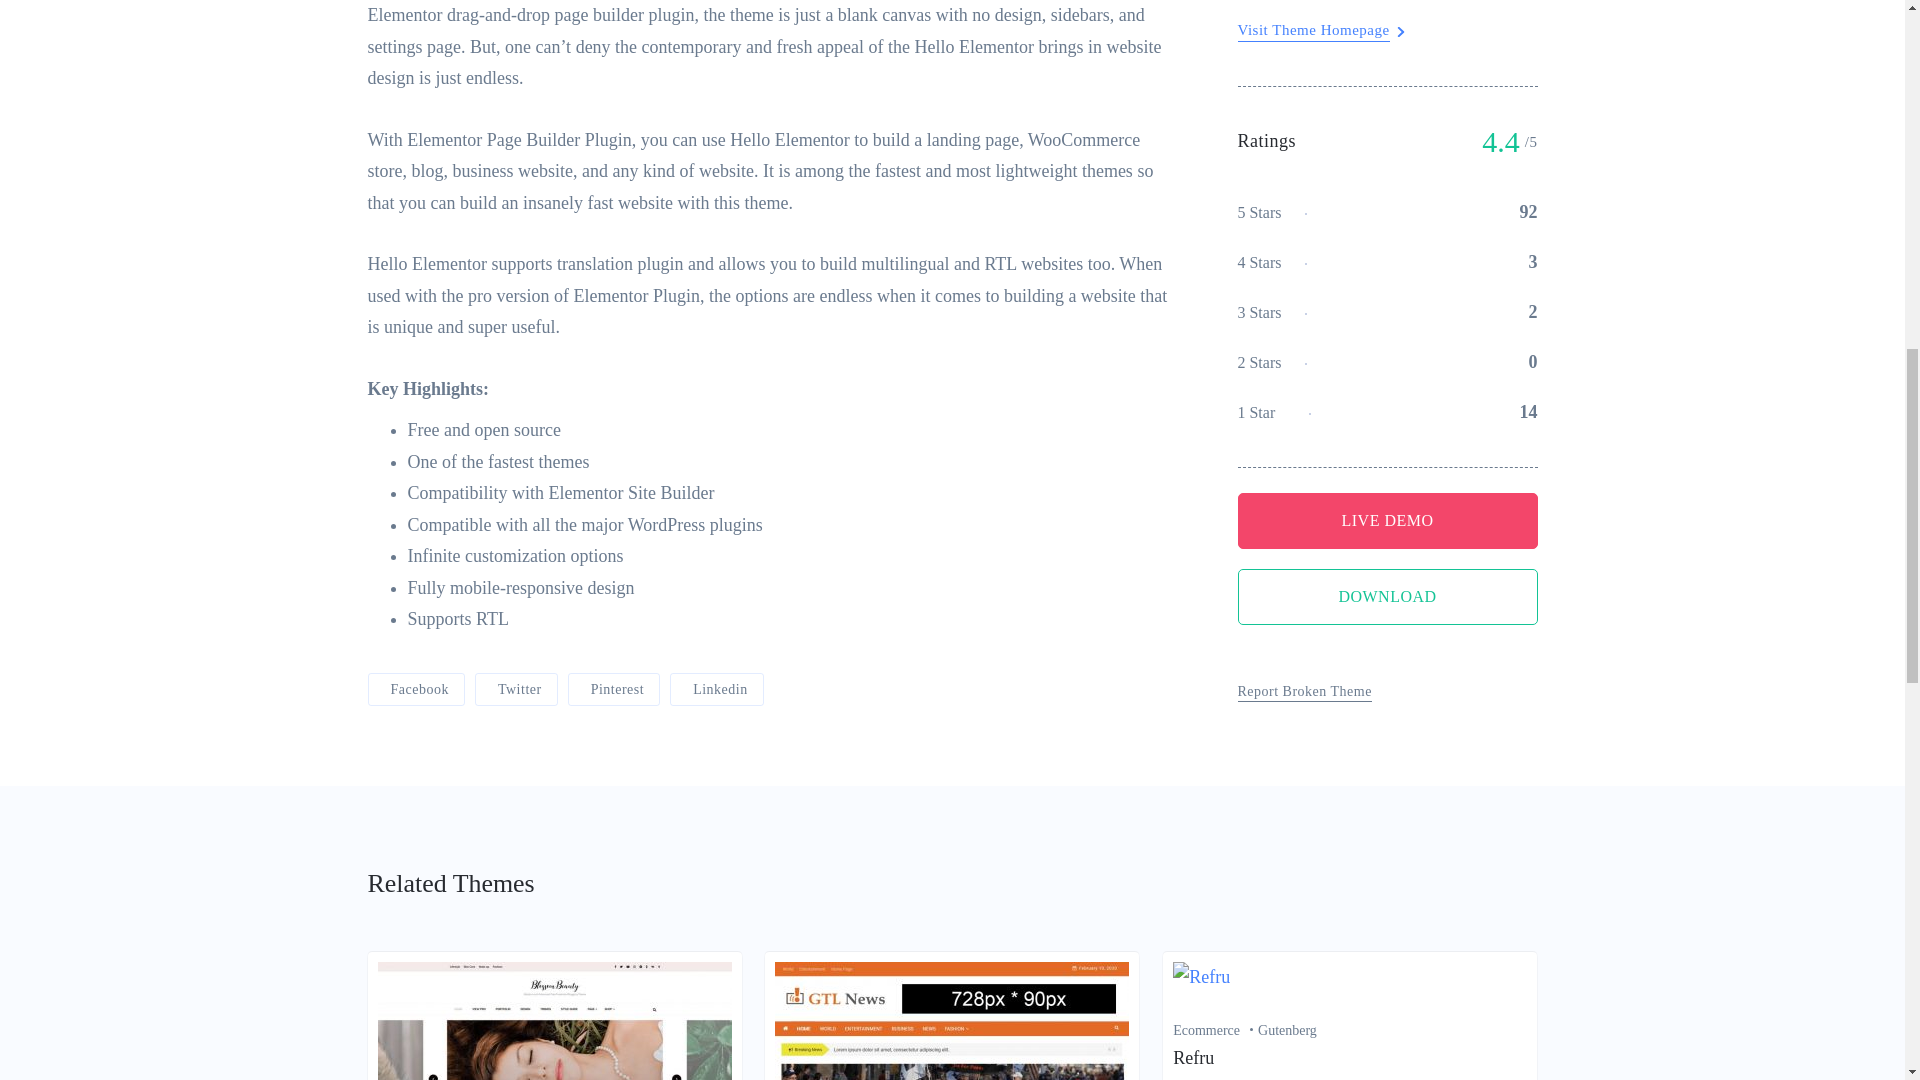 This screenshot has height=1080, width=1920. Describe the element at coordinates (516, 689) in the screenshot. I see `twitter` at that location.